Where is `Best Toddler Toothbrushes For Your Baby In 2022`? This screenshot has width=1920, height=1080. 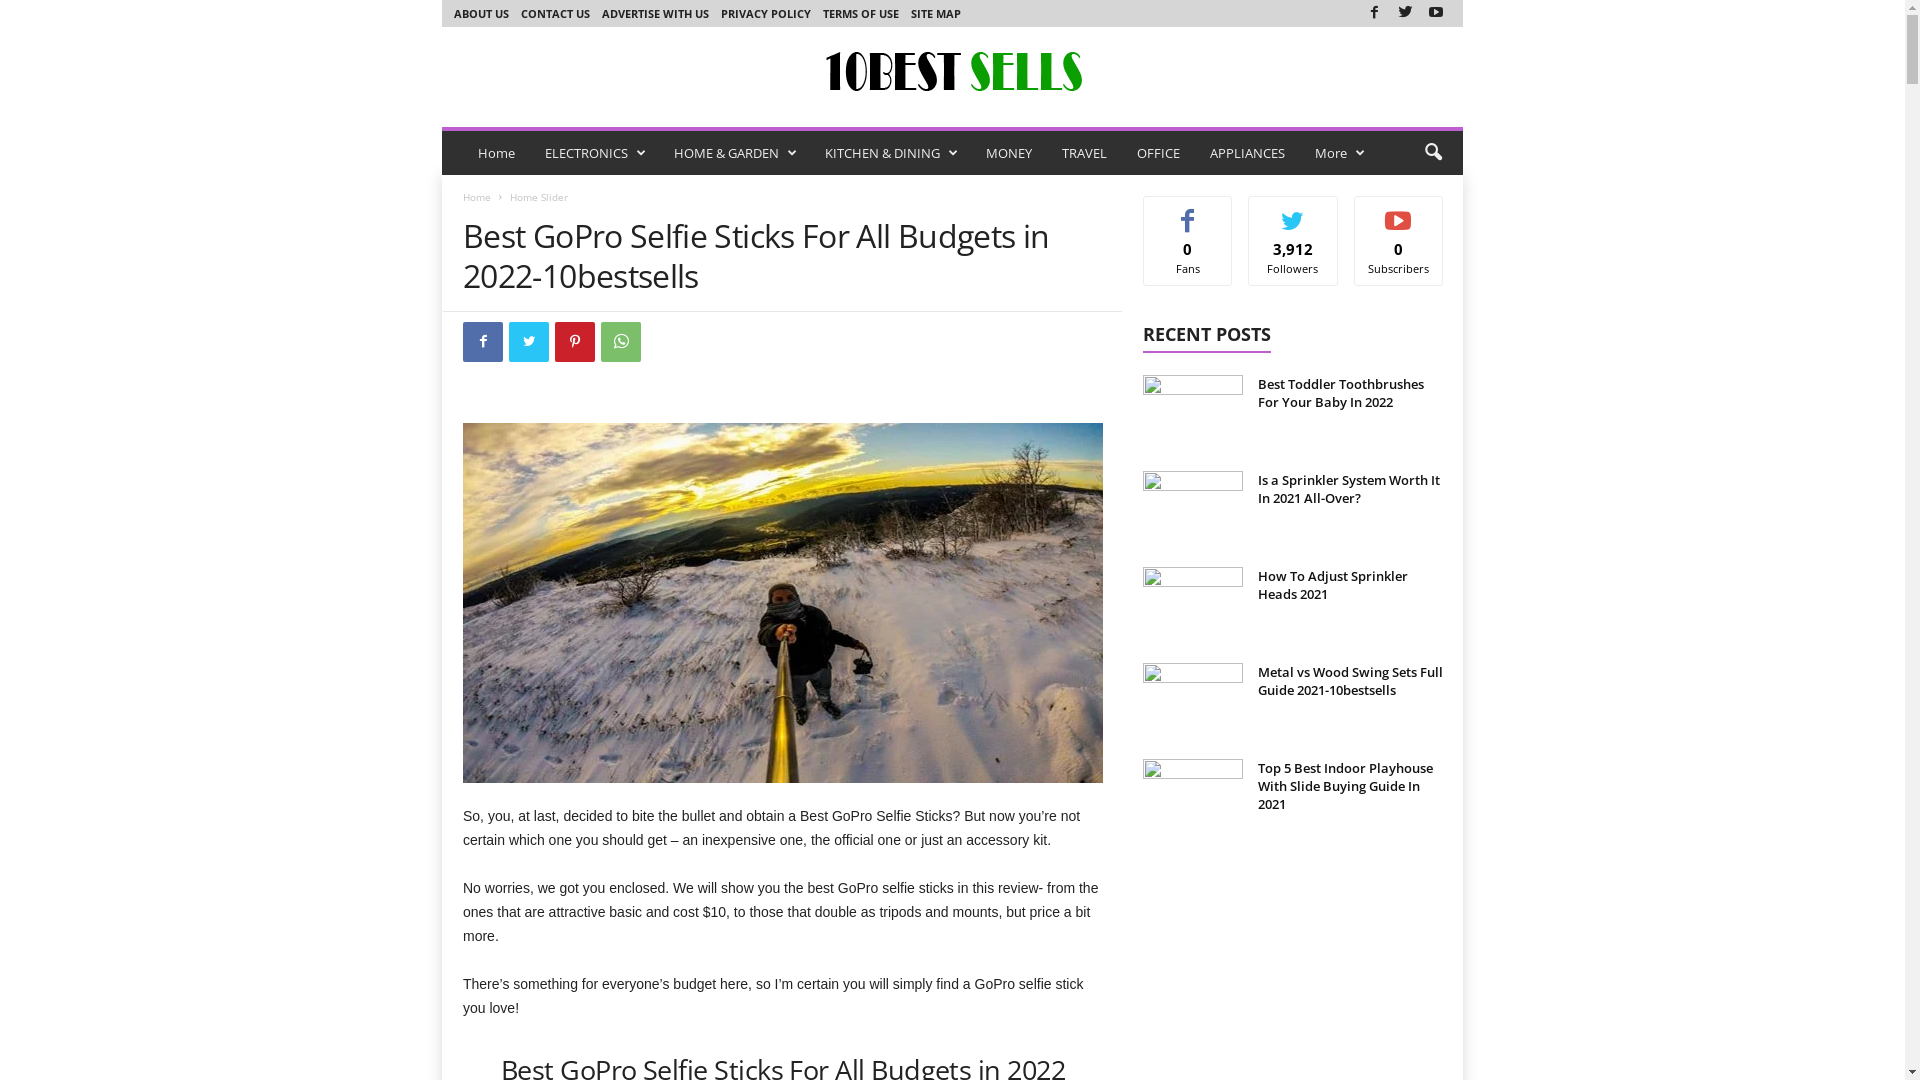 Best Toddler Toothbrushes For Your Baby In 2022 is located at coordinates (1193, 412).